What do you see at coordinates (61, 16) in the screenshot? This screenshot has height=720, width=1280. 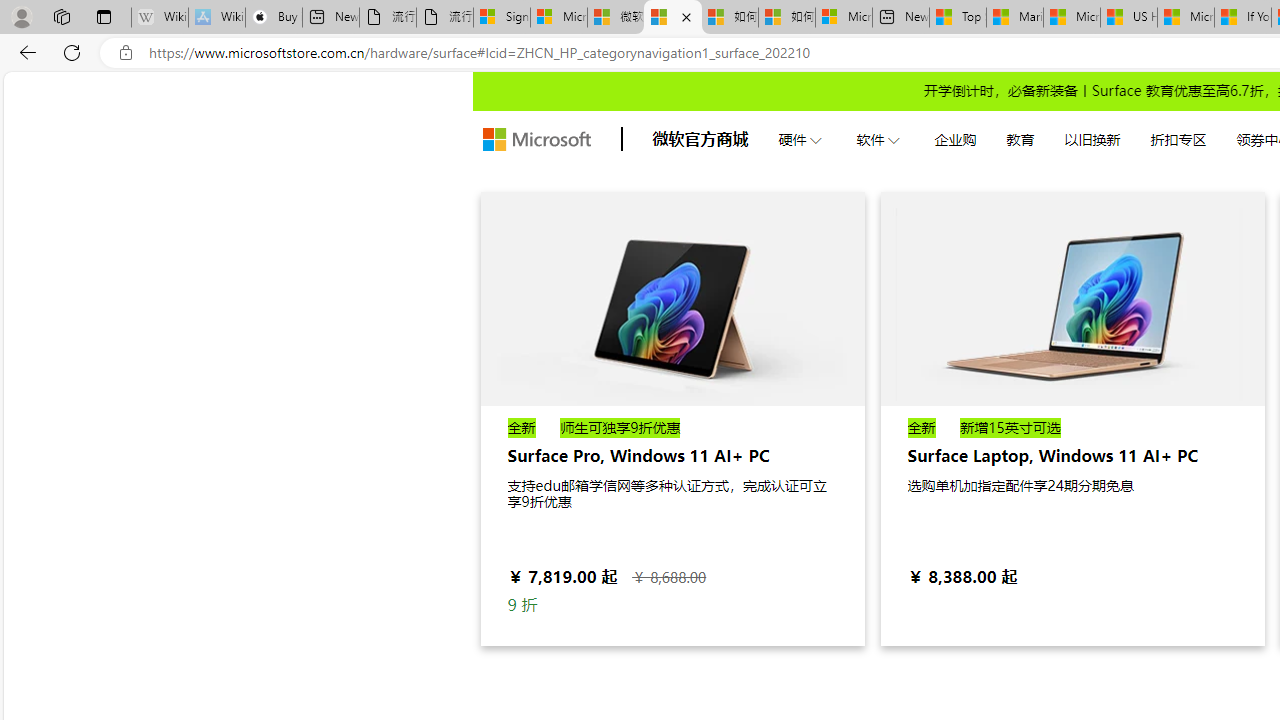 I see `Workspaces` at bounding box center [61, 16].